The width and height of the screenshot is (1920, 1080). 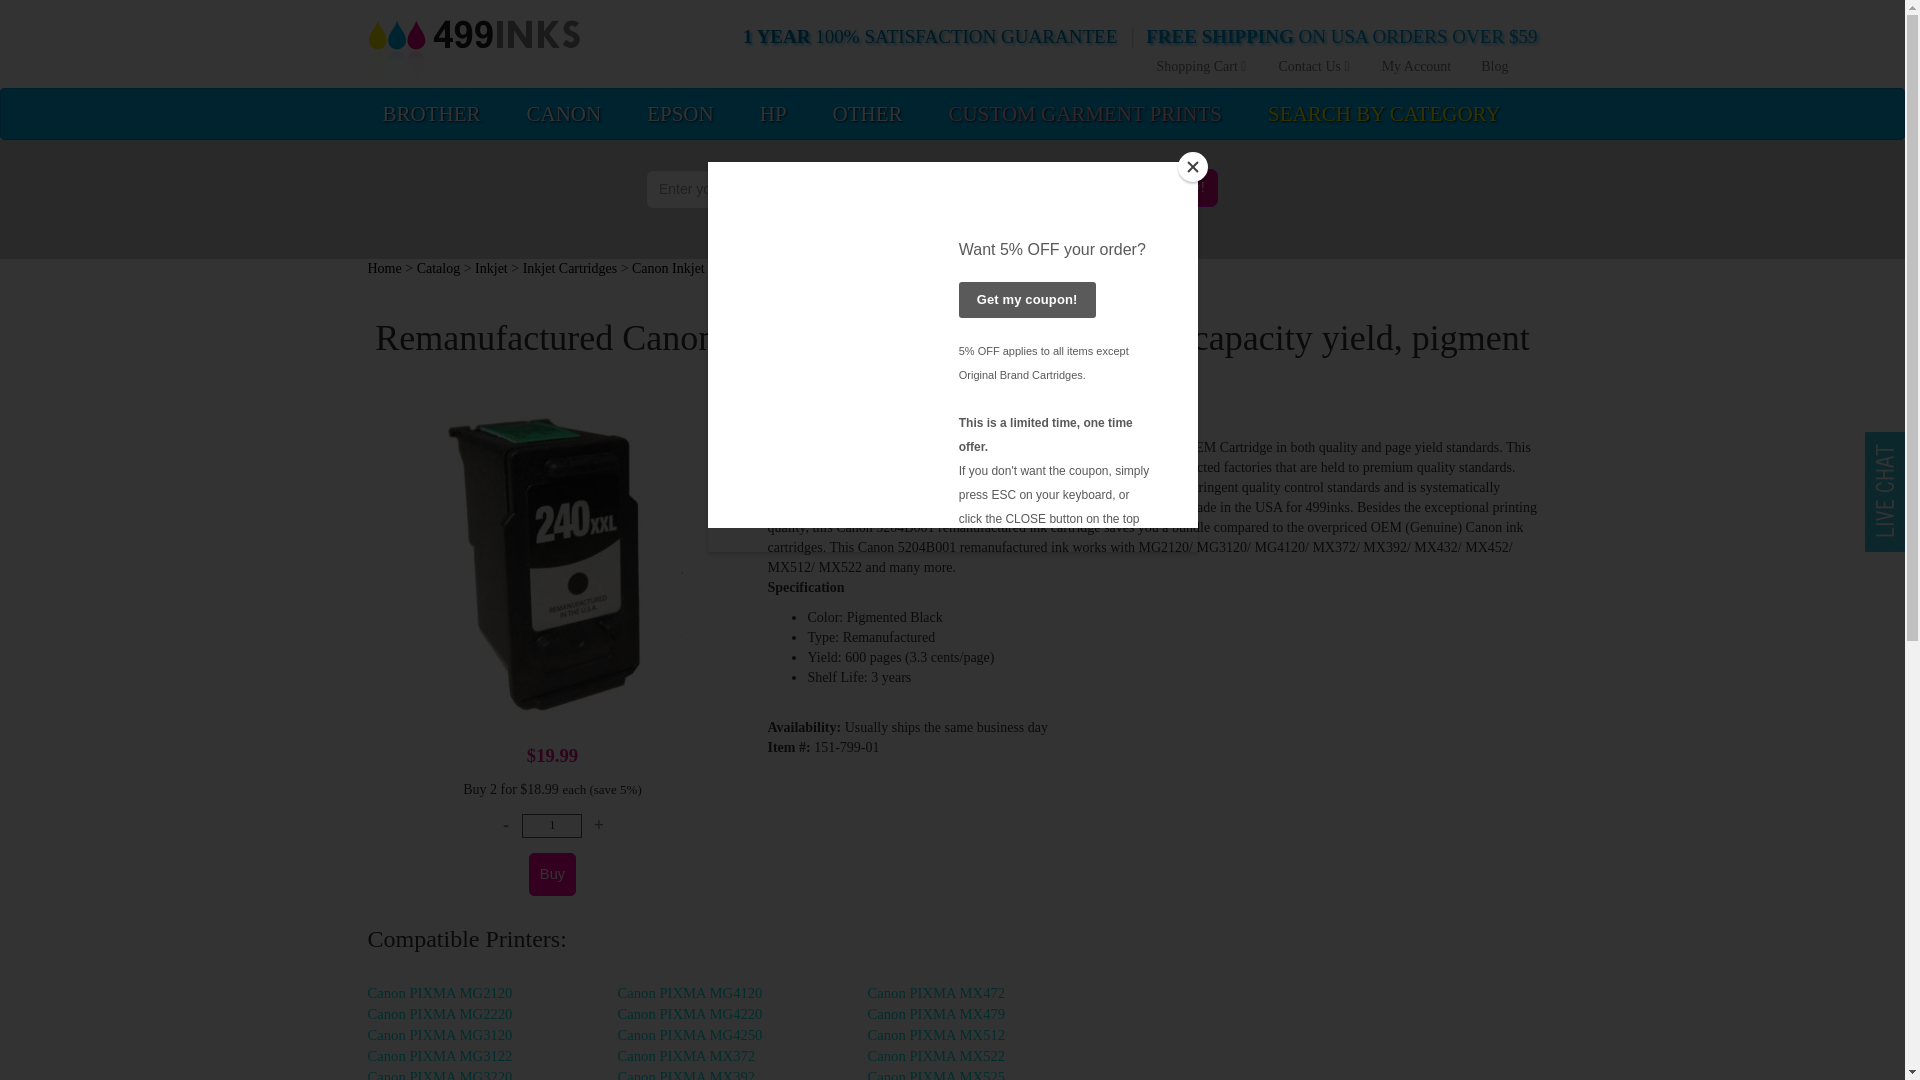 I want to click on 1, so click(x=552, y=826).